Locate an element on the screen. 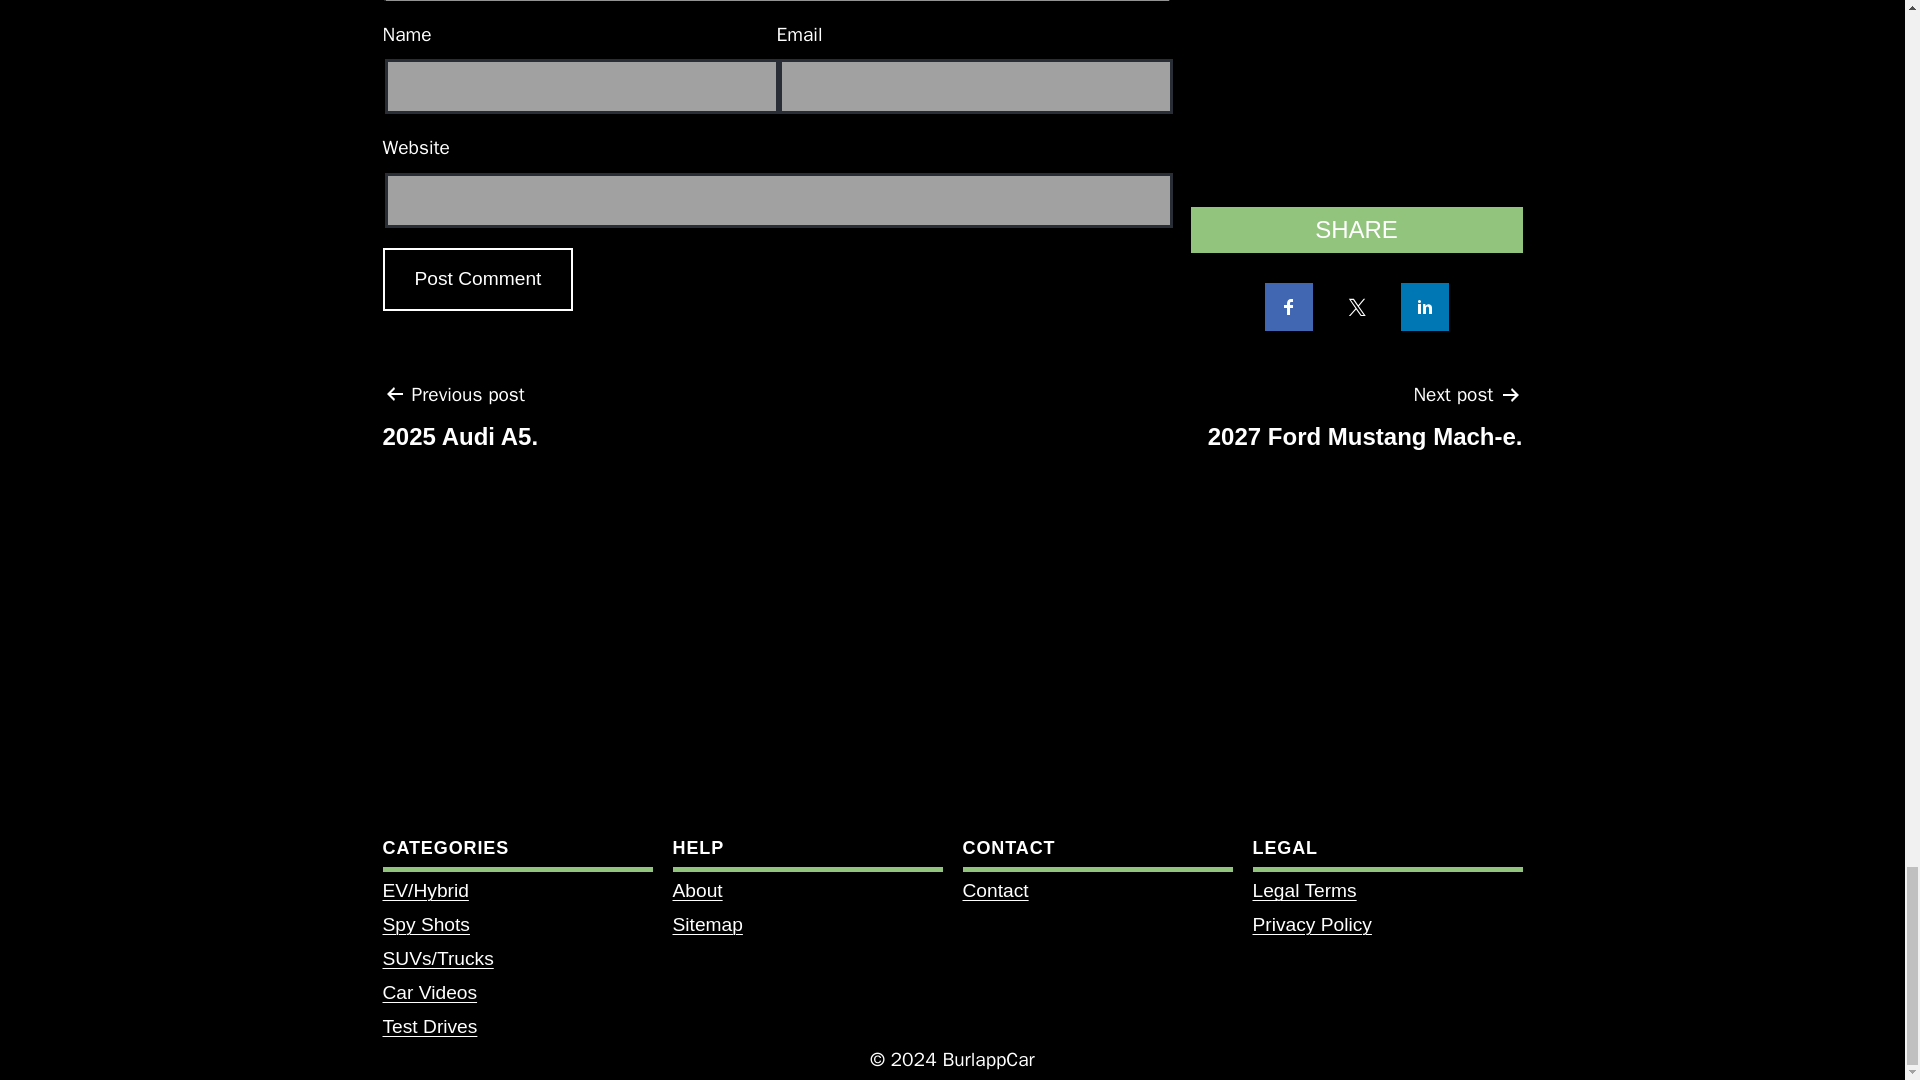 This screenshot has height=1080, width=1920. Sitemap is located at coordinates (429, 992).